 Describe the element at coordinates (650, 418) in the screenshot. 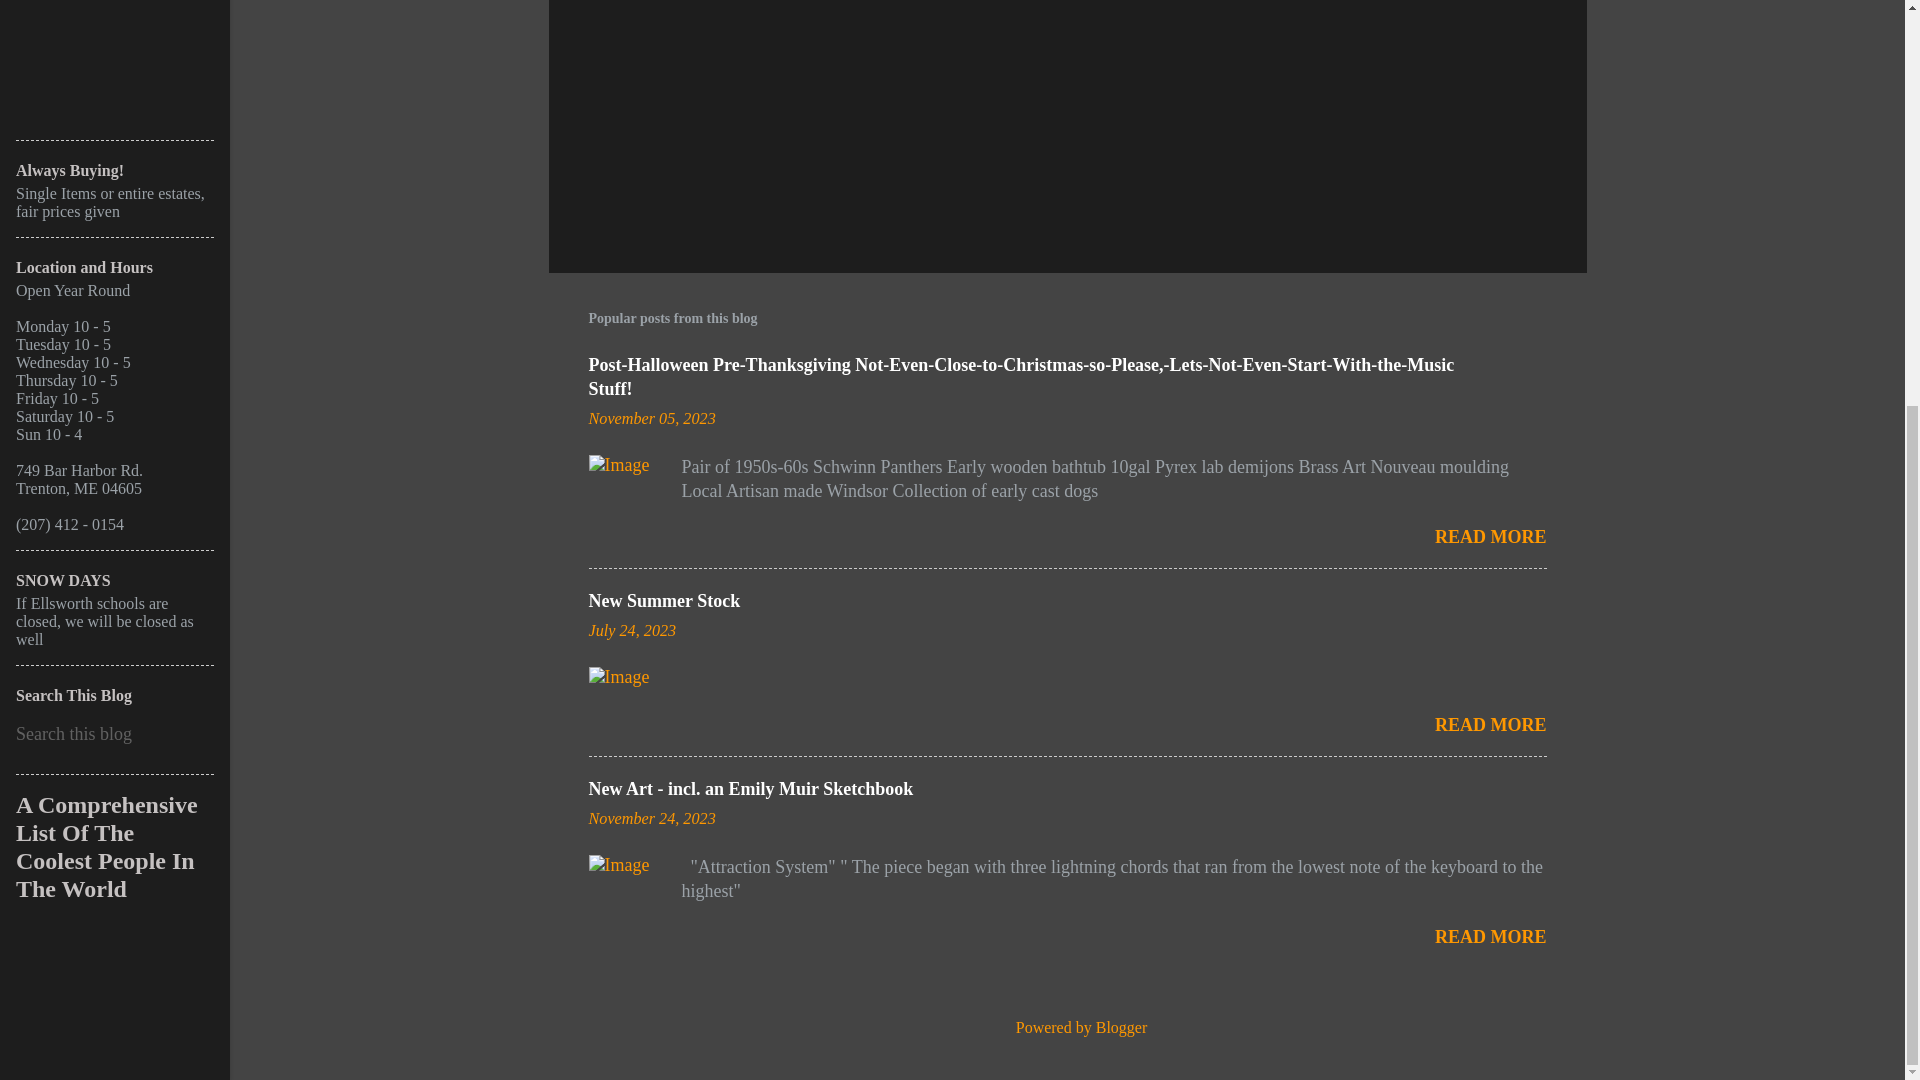

I see `November 05, 2023` at that location.